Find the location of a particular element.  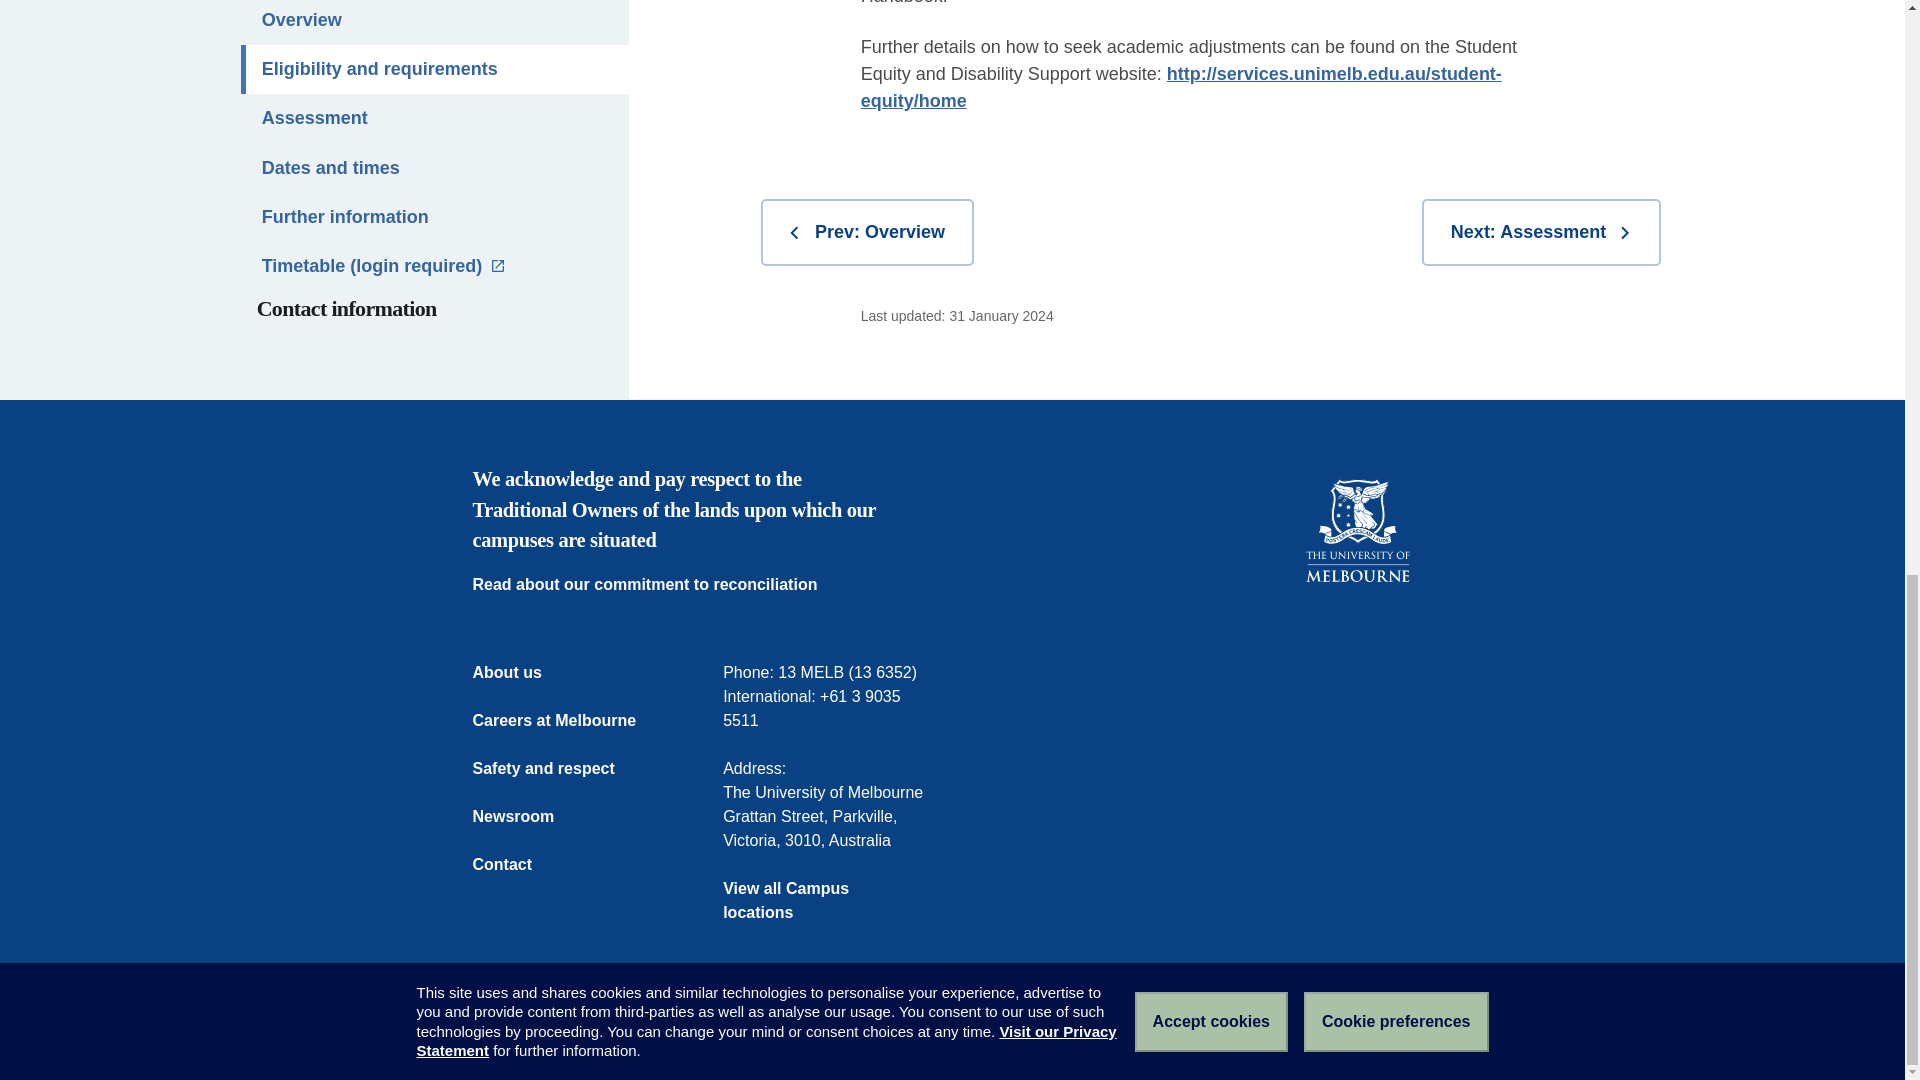

View all Campus locations is located at coordinates (827, 900).